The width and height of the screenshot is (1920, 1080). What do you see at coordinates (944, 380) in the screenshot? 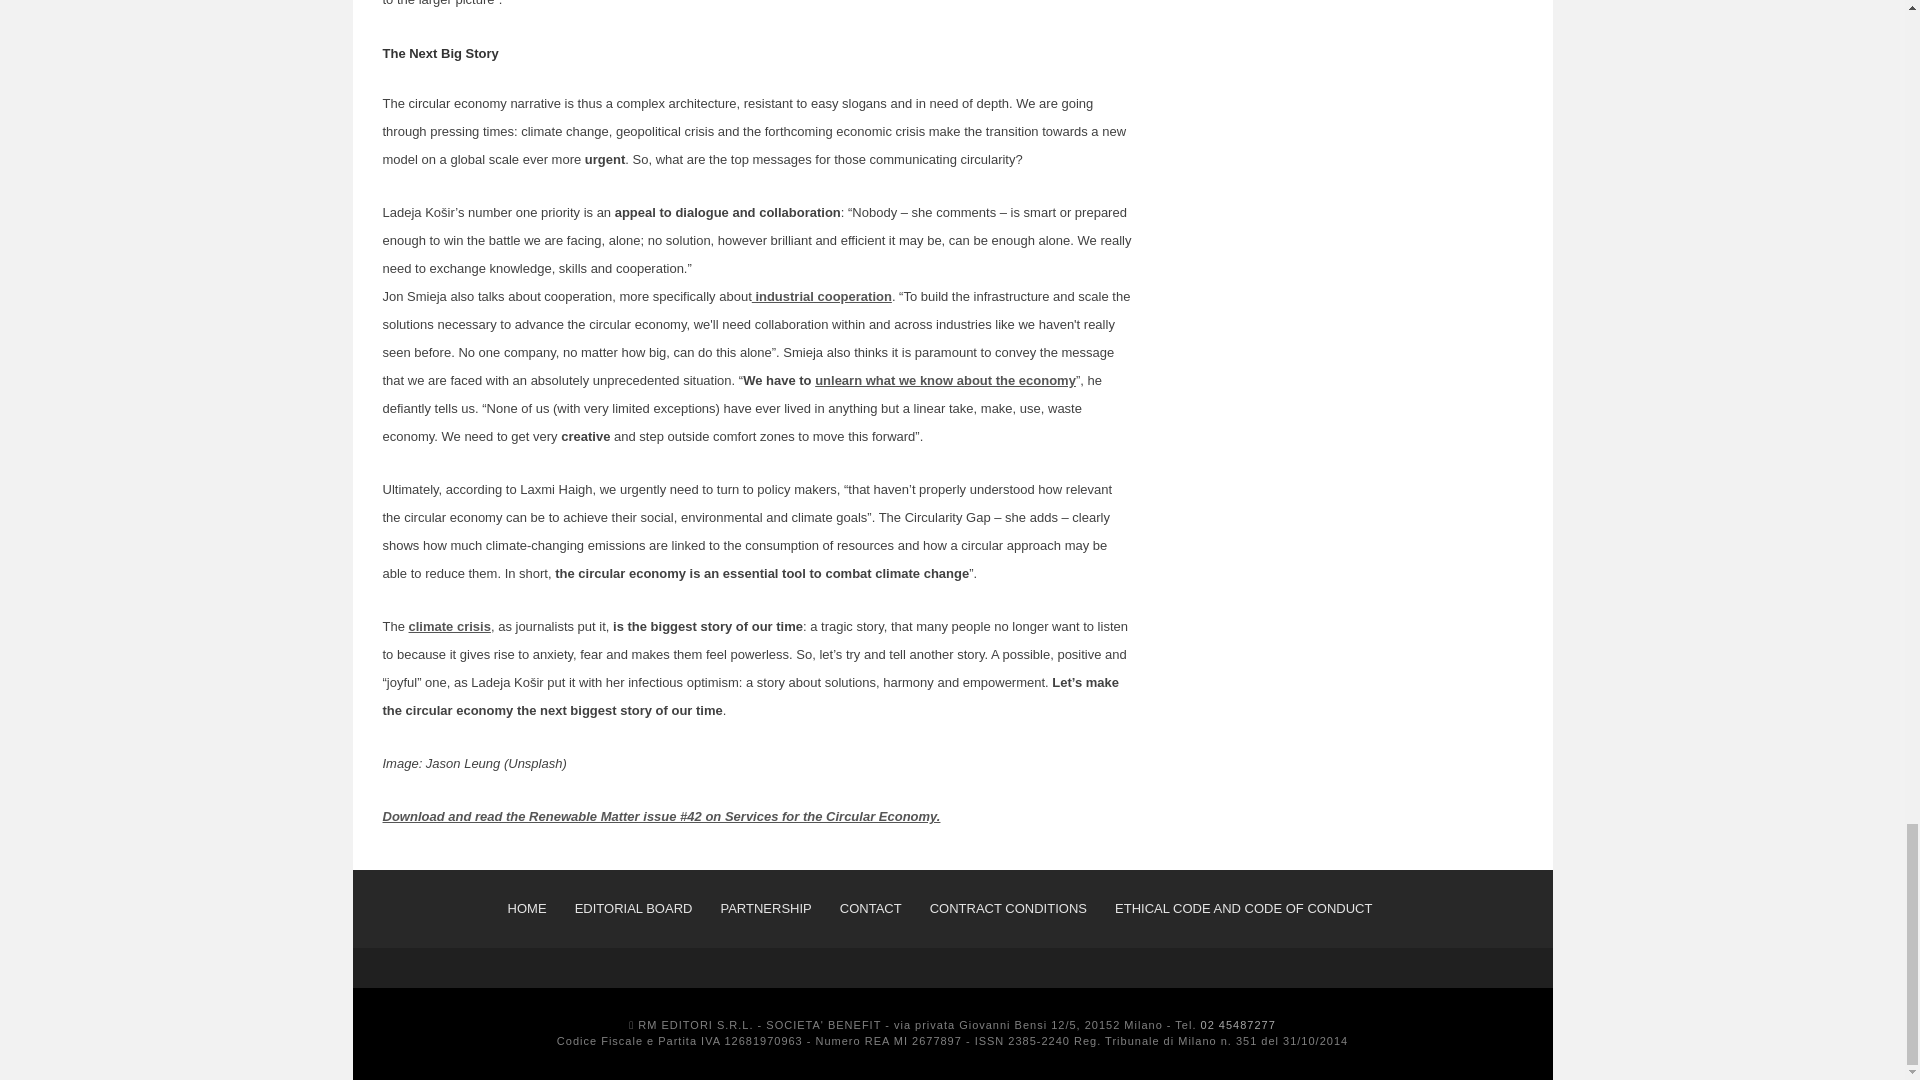
I see `unlearn what we know about the economy` at bounding box center [944, 380].